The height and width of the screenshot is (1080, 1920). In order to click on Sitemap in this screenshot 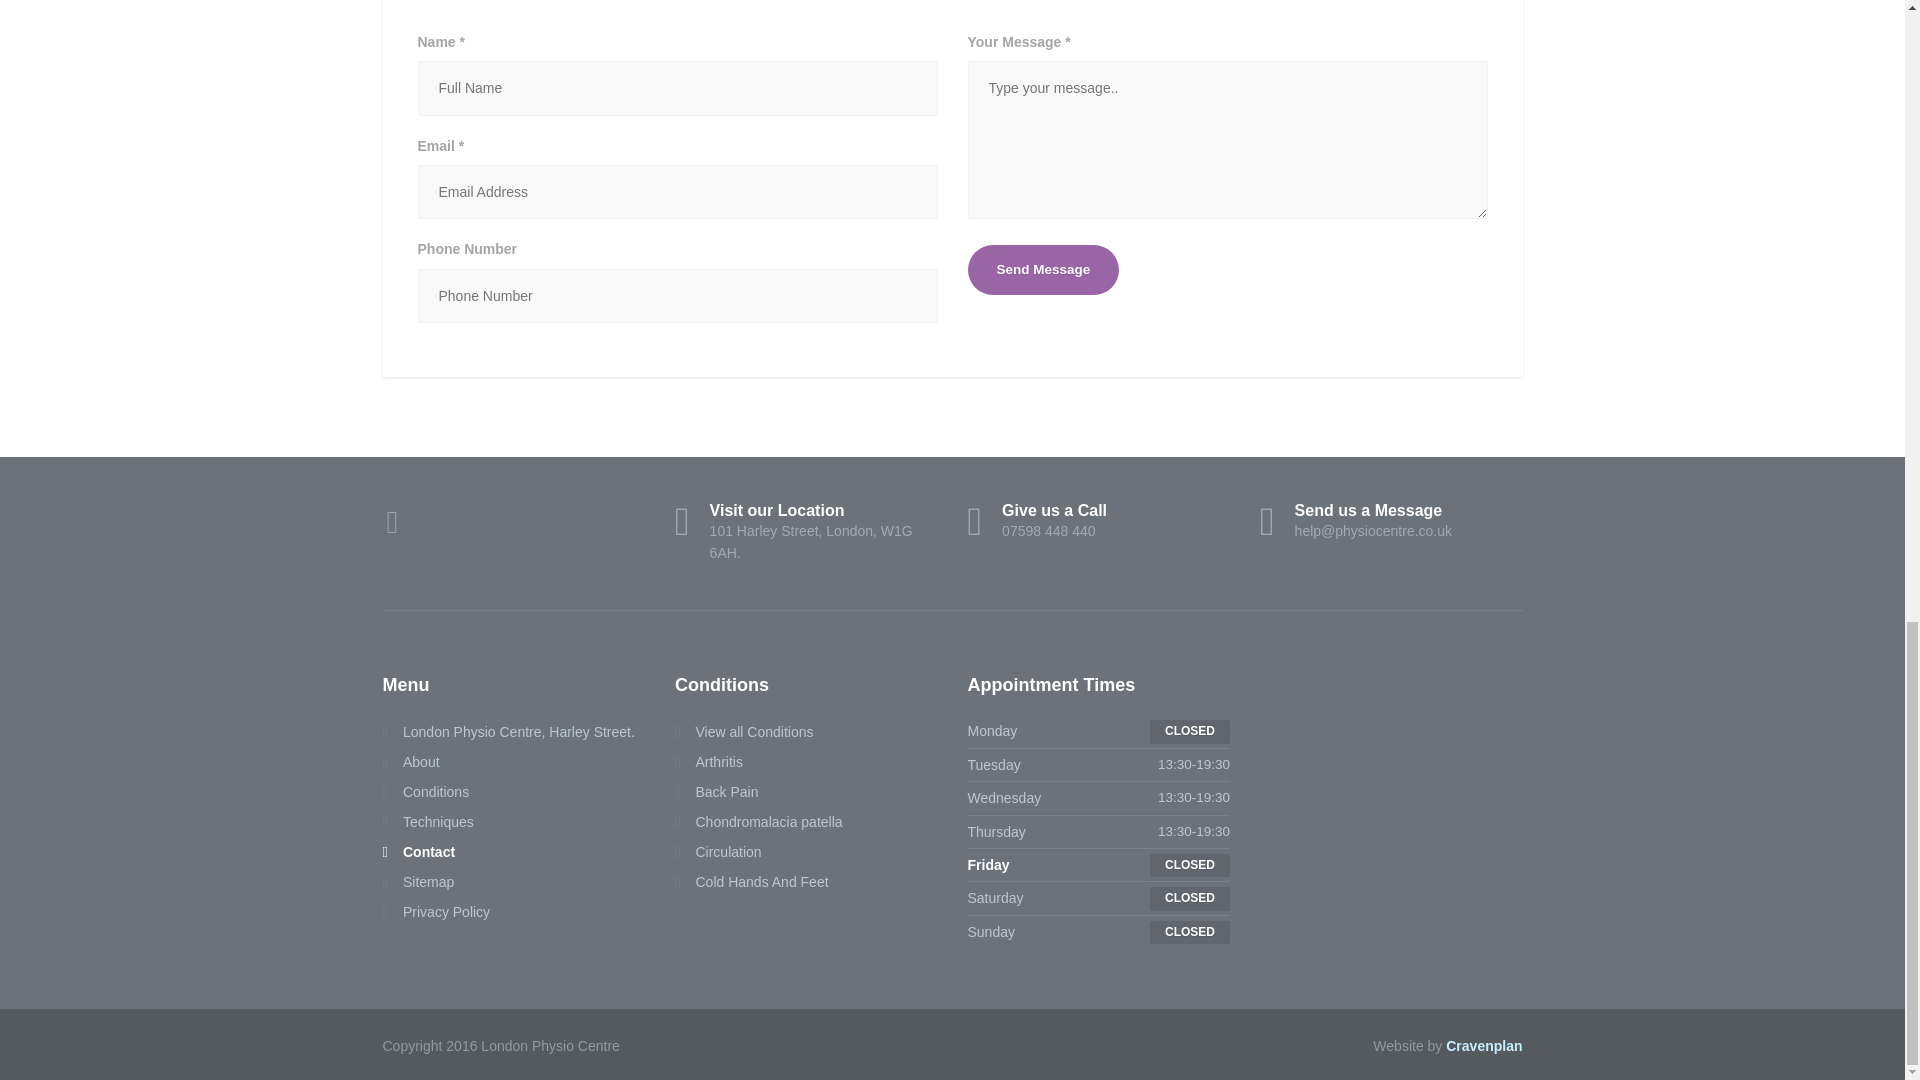, I will do `click(418, 852)`.